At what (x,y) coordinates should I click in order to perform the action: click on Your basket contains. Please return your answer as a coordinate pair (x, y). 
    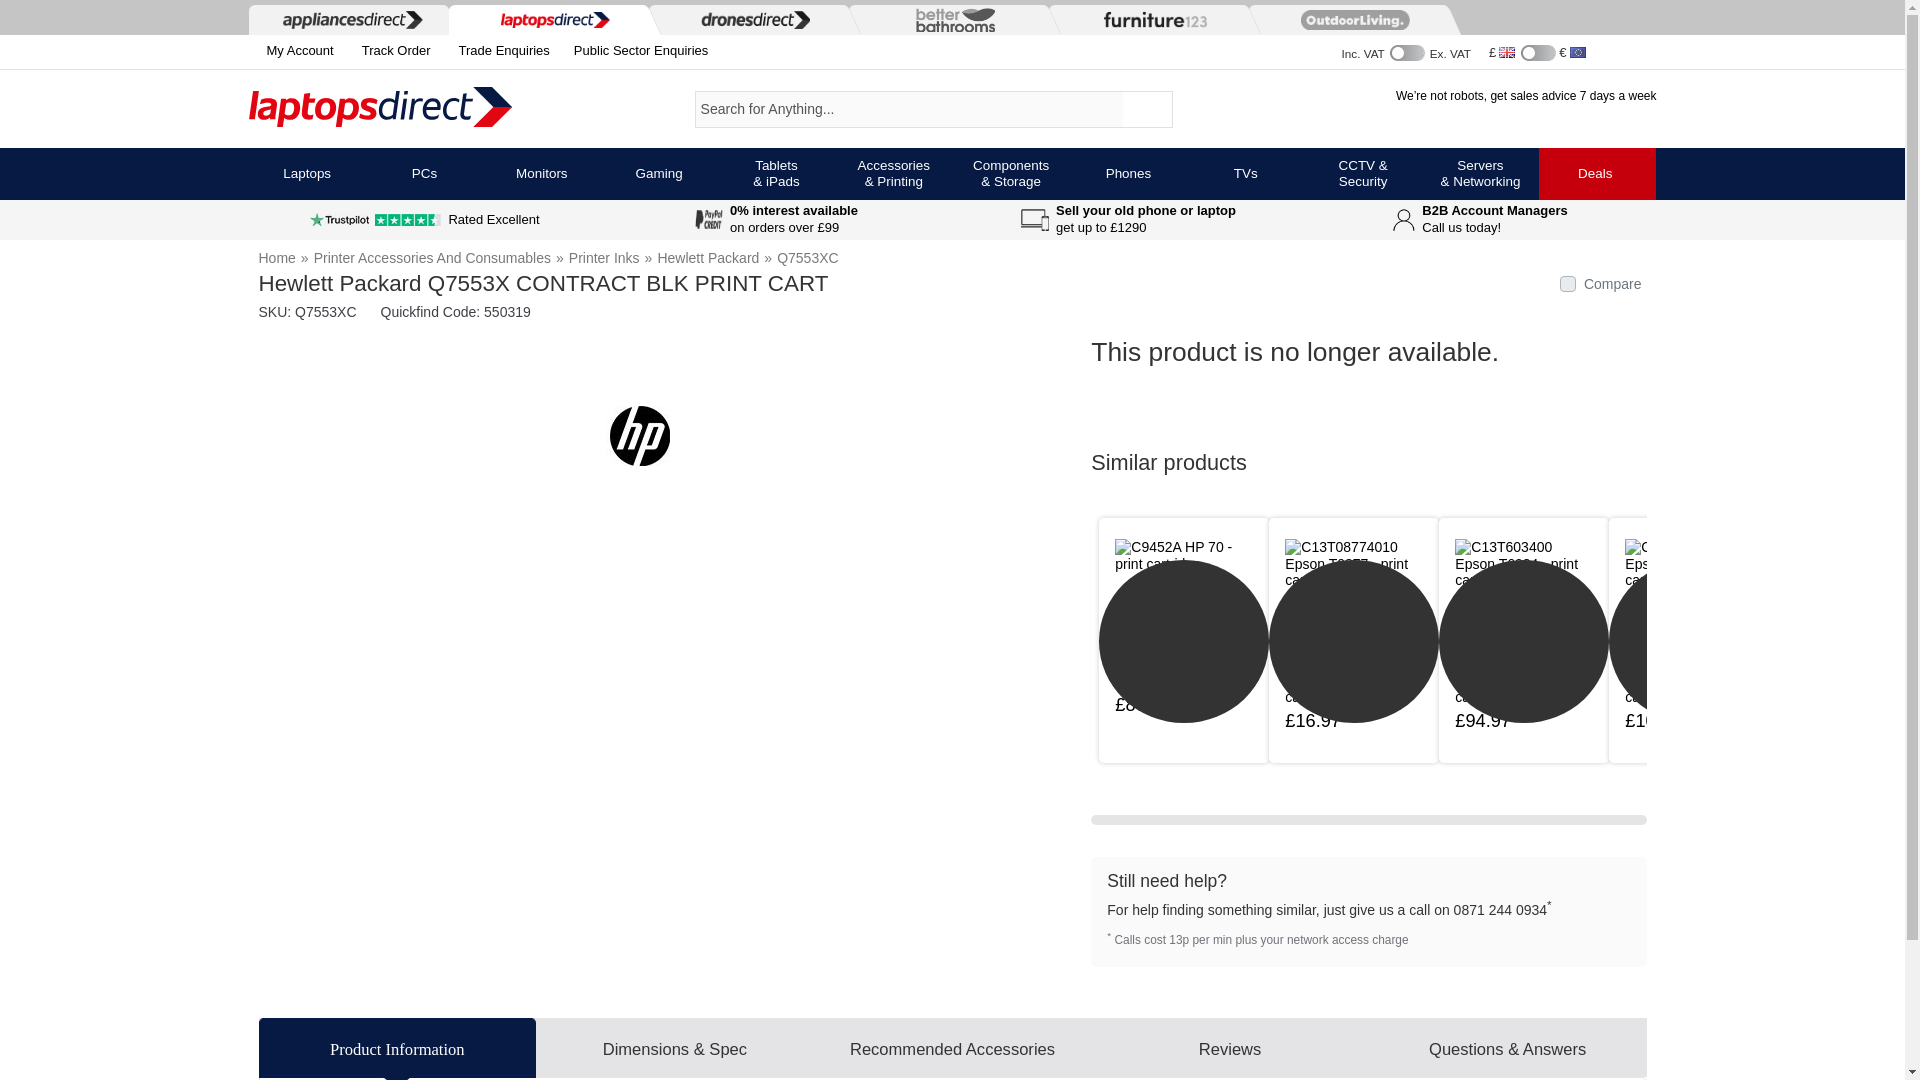
    Looking at the image, I should click on (1630, 50).